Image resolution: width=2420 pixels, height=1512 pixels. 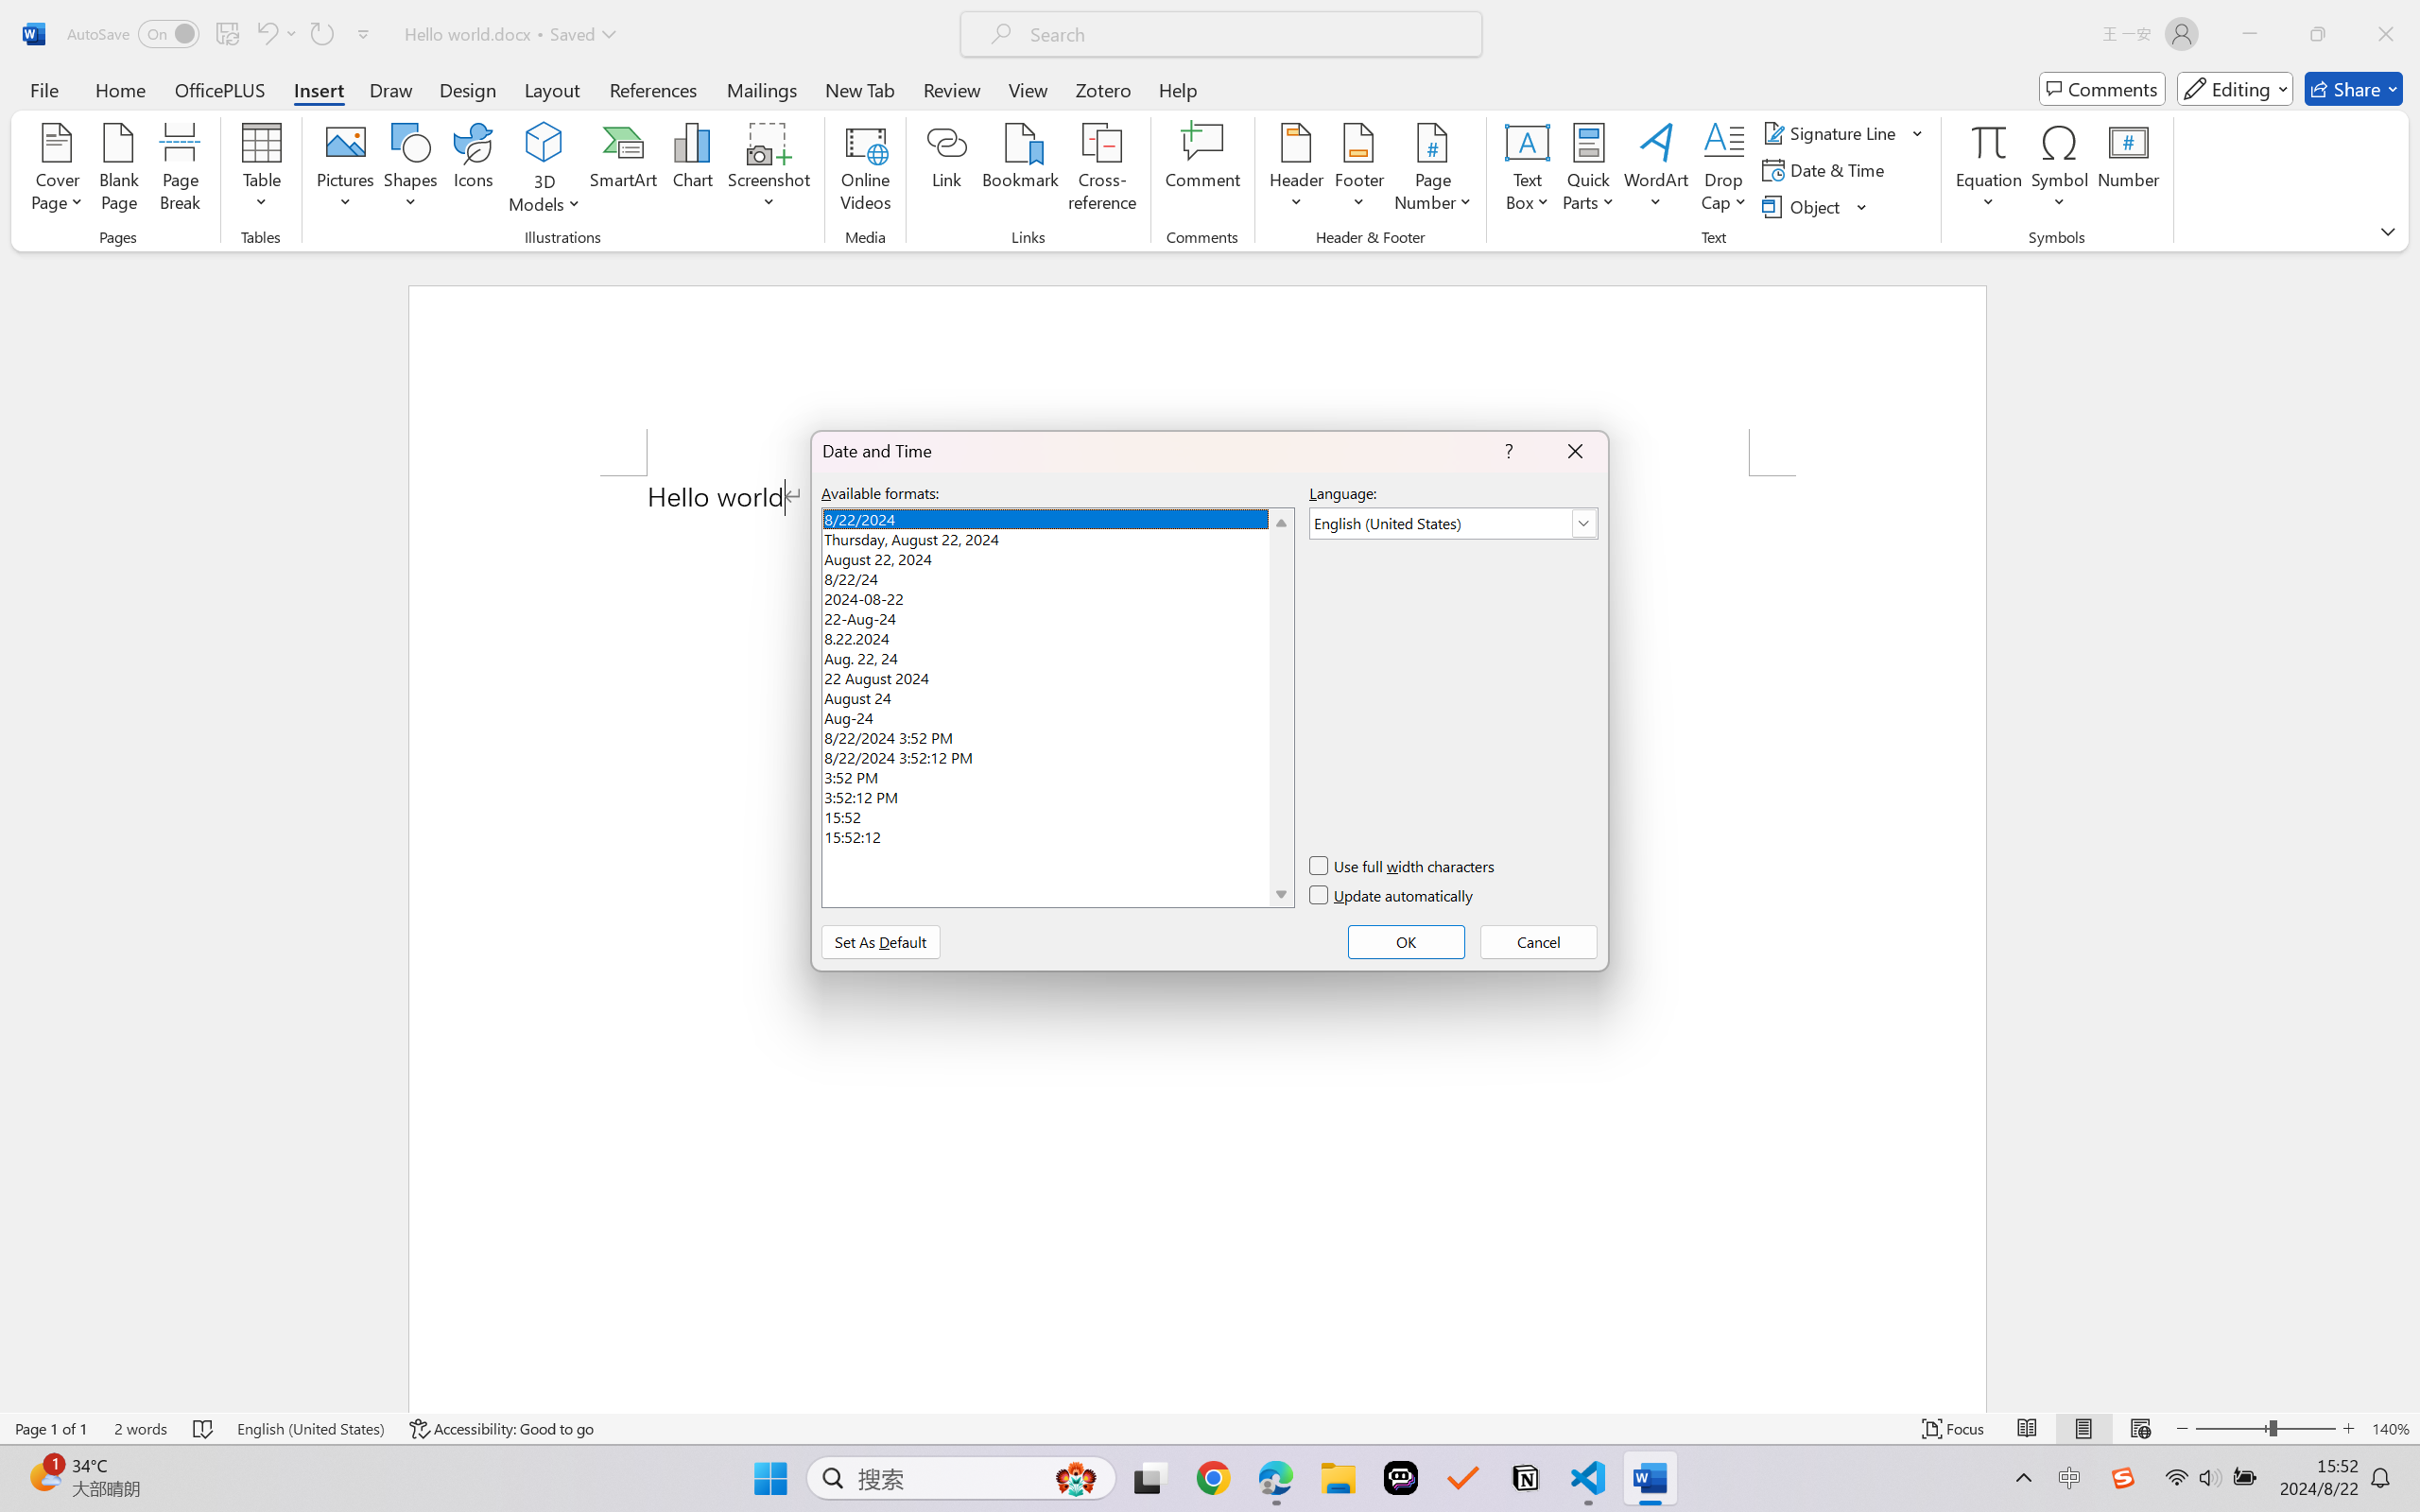 What do you see at coordinates (2236, 89) in the screenshot?
I see `Mode` at bounding box center [2236, 89].